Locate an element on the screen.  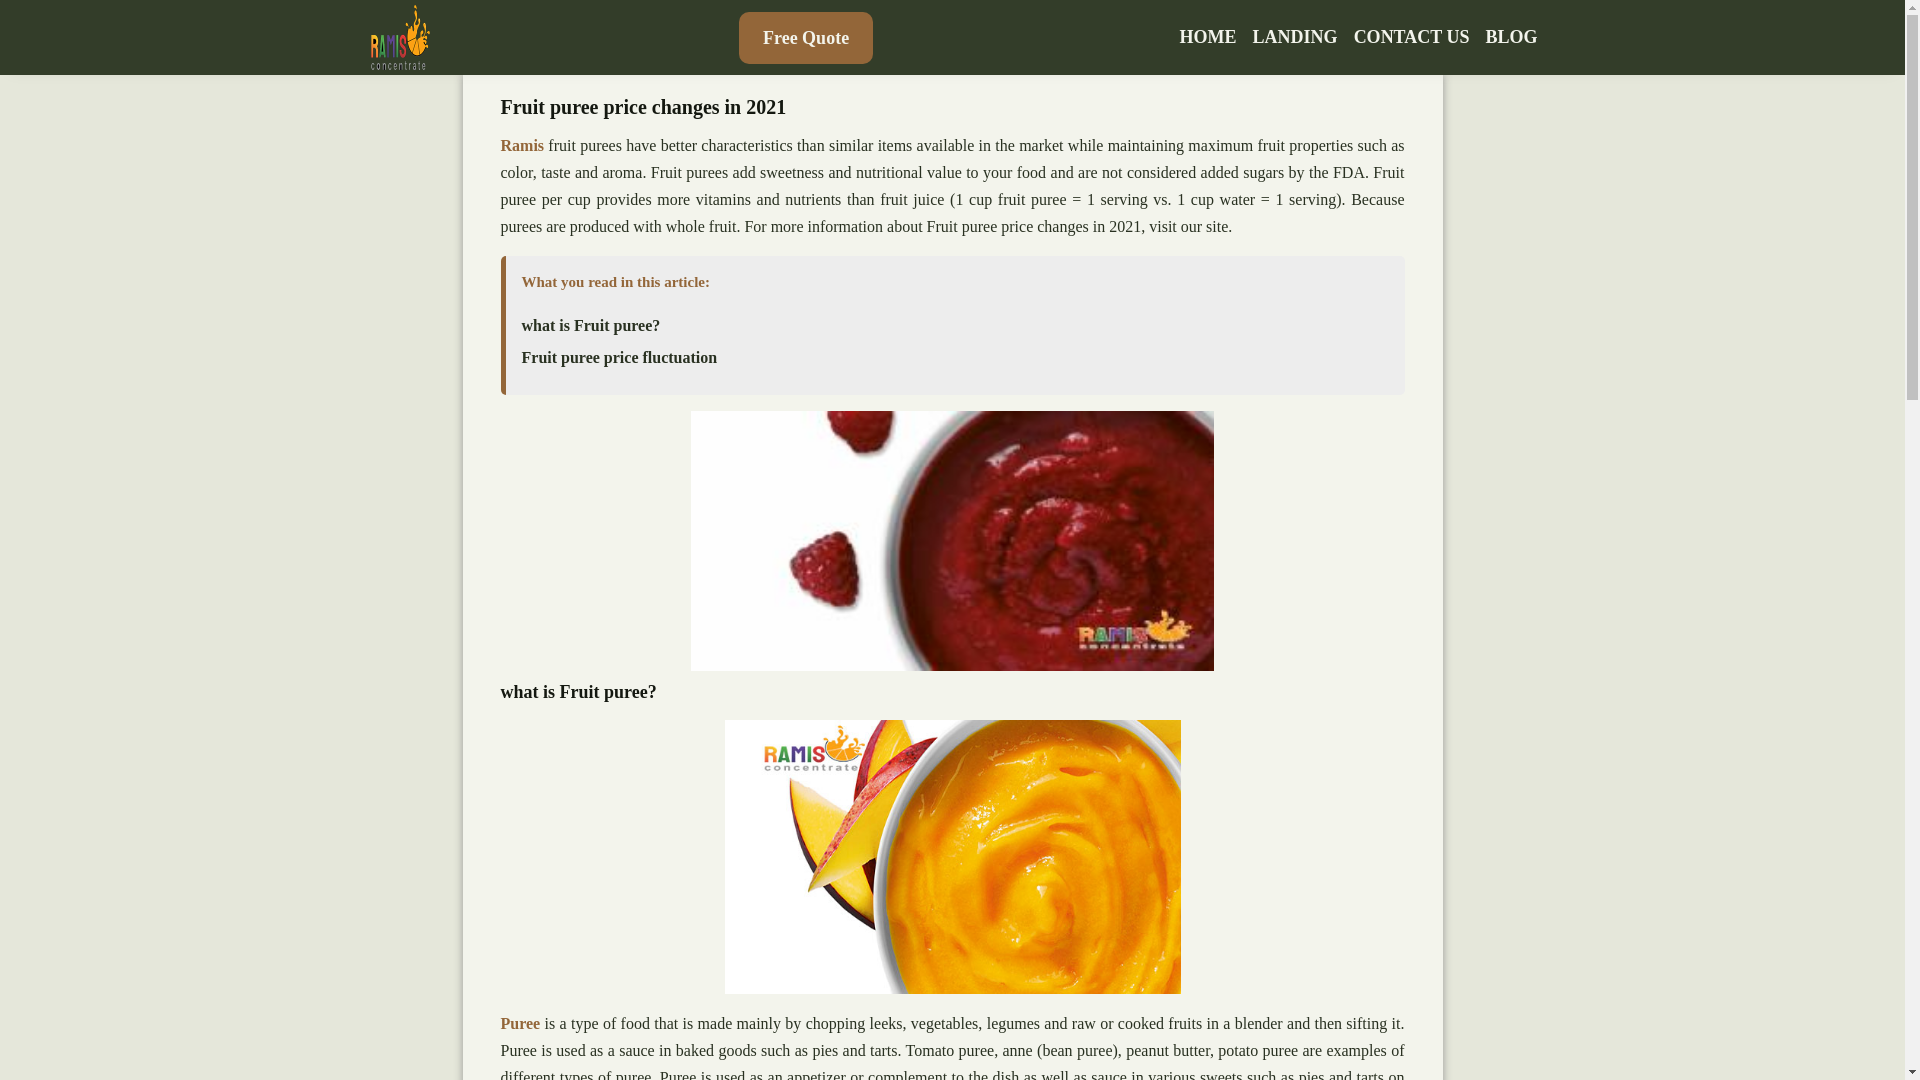
CONTACT US is located at coordinates (1412, 37).